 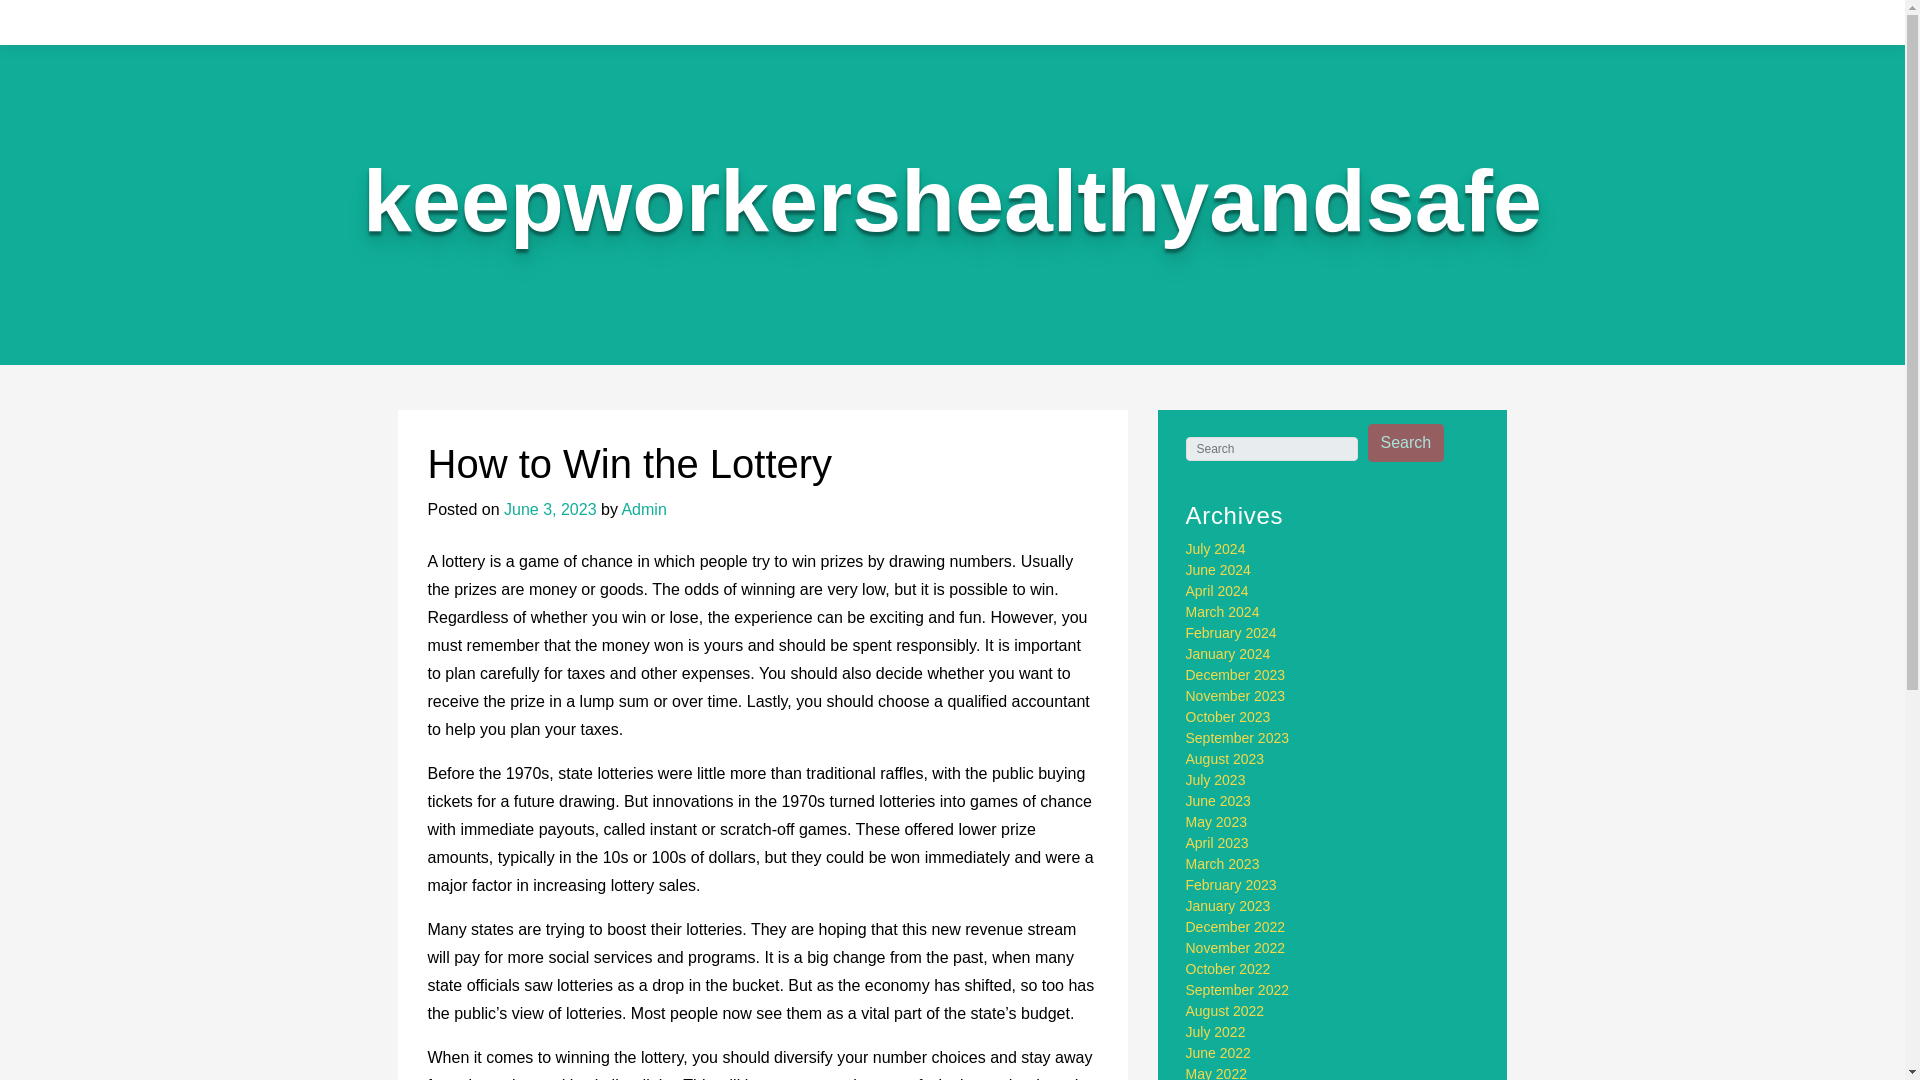 I want to click on June 2022, so click(x=1218, y=1052).